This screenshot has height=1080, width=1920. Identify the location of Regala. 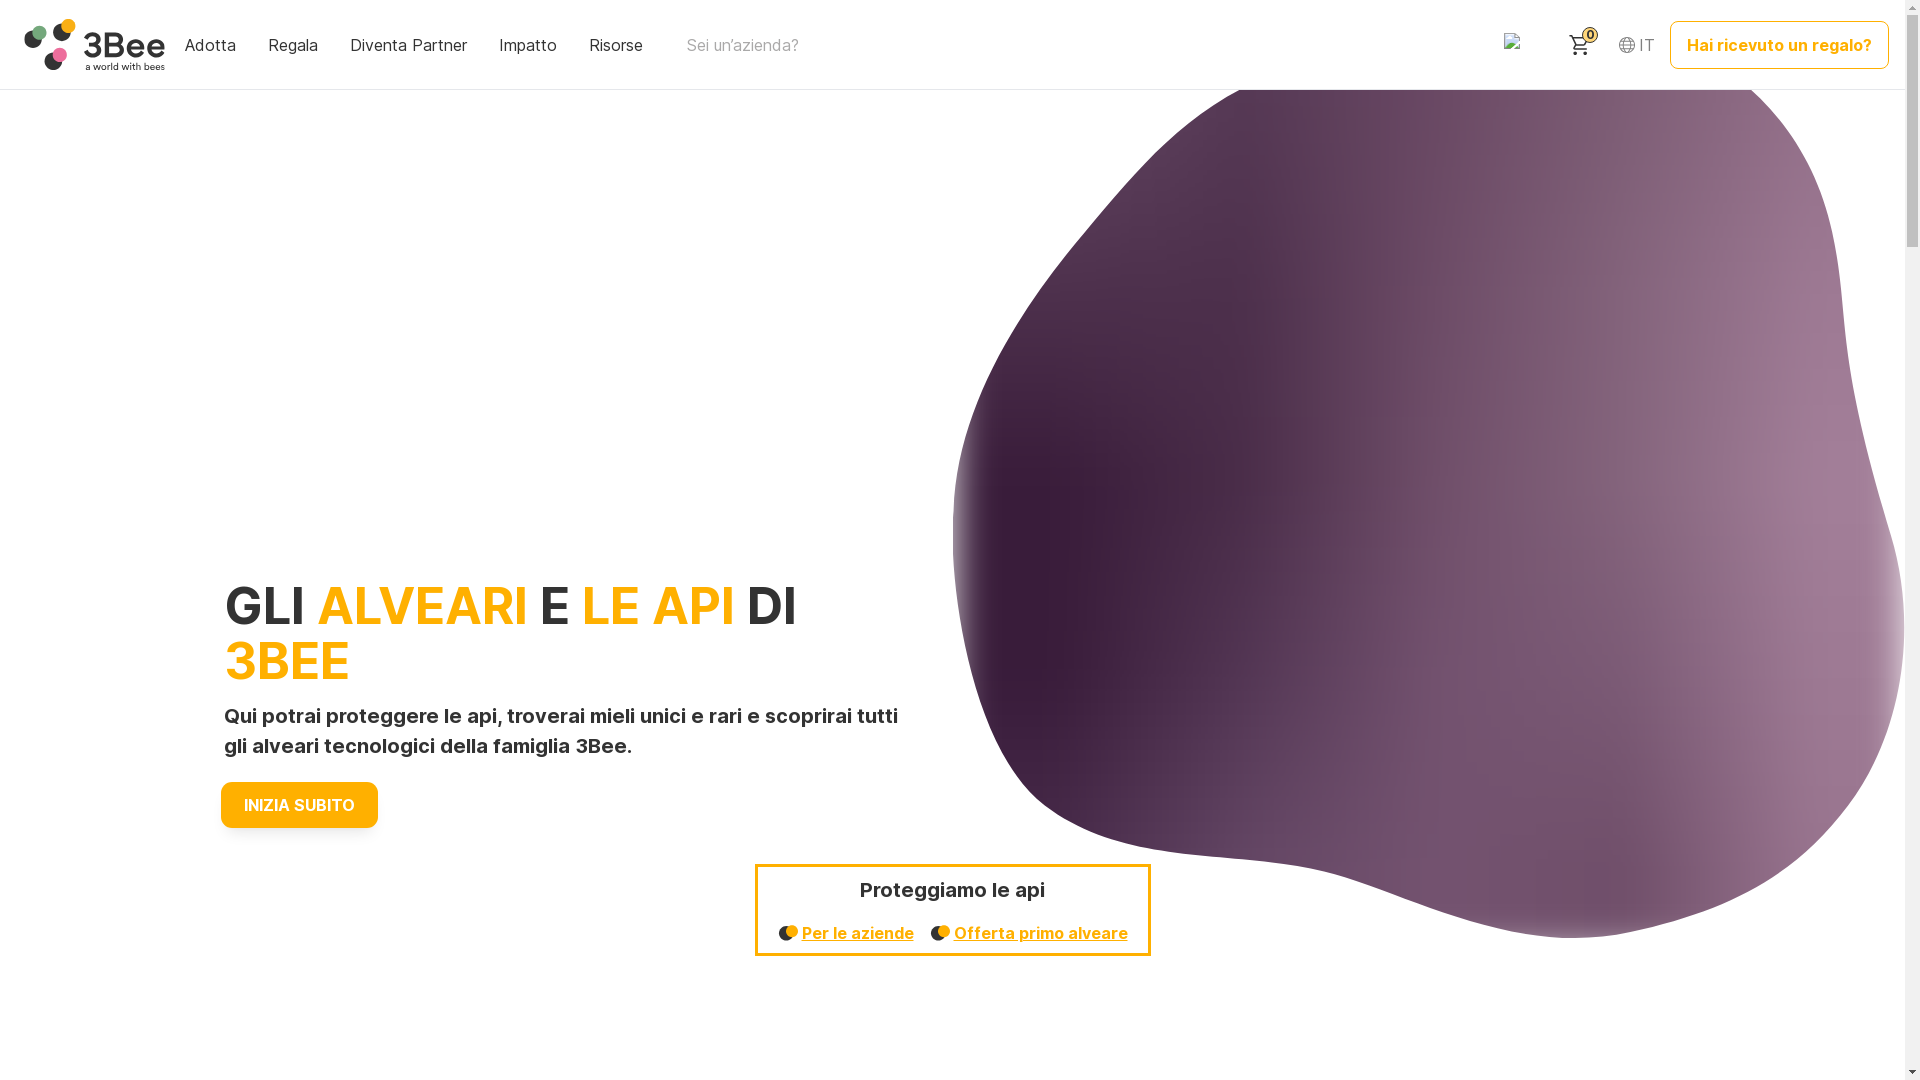
(295, 44).